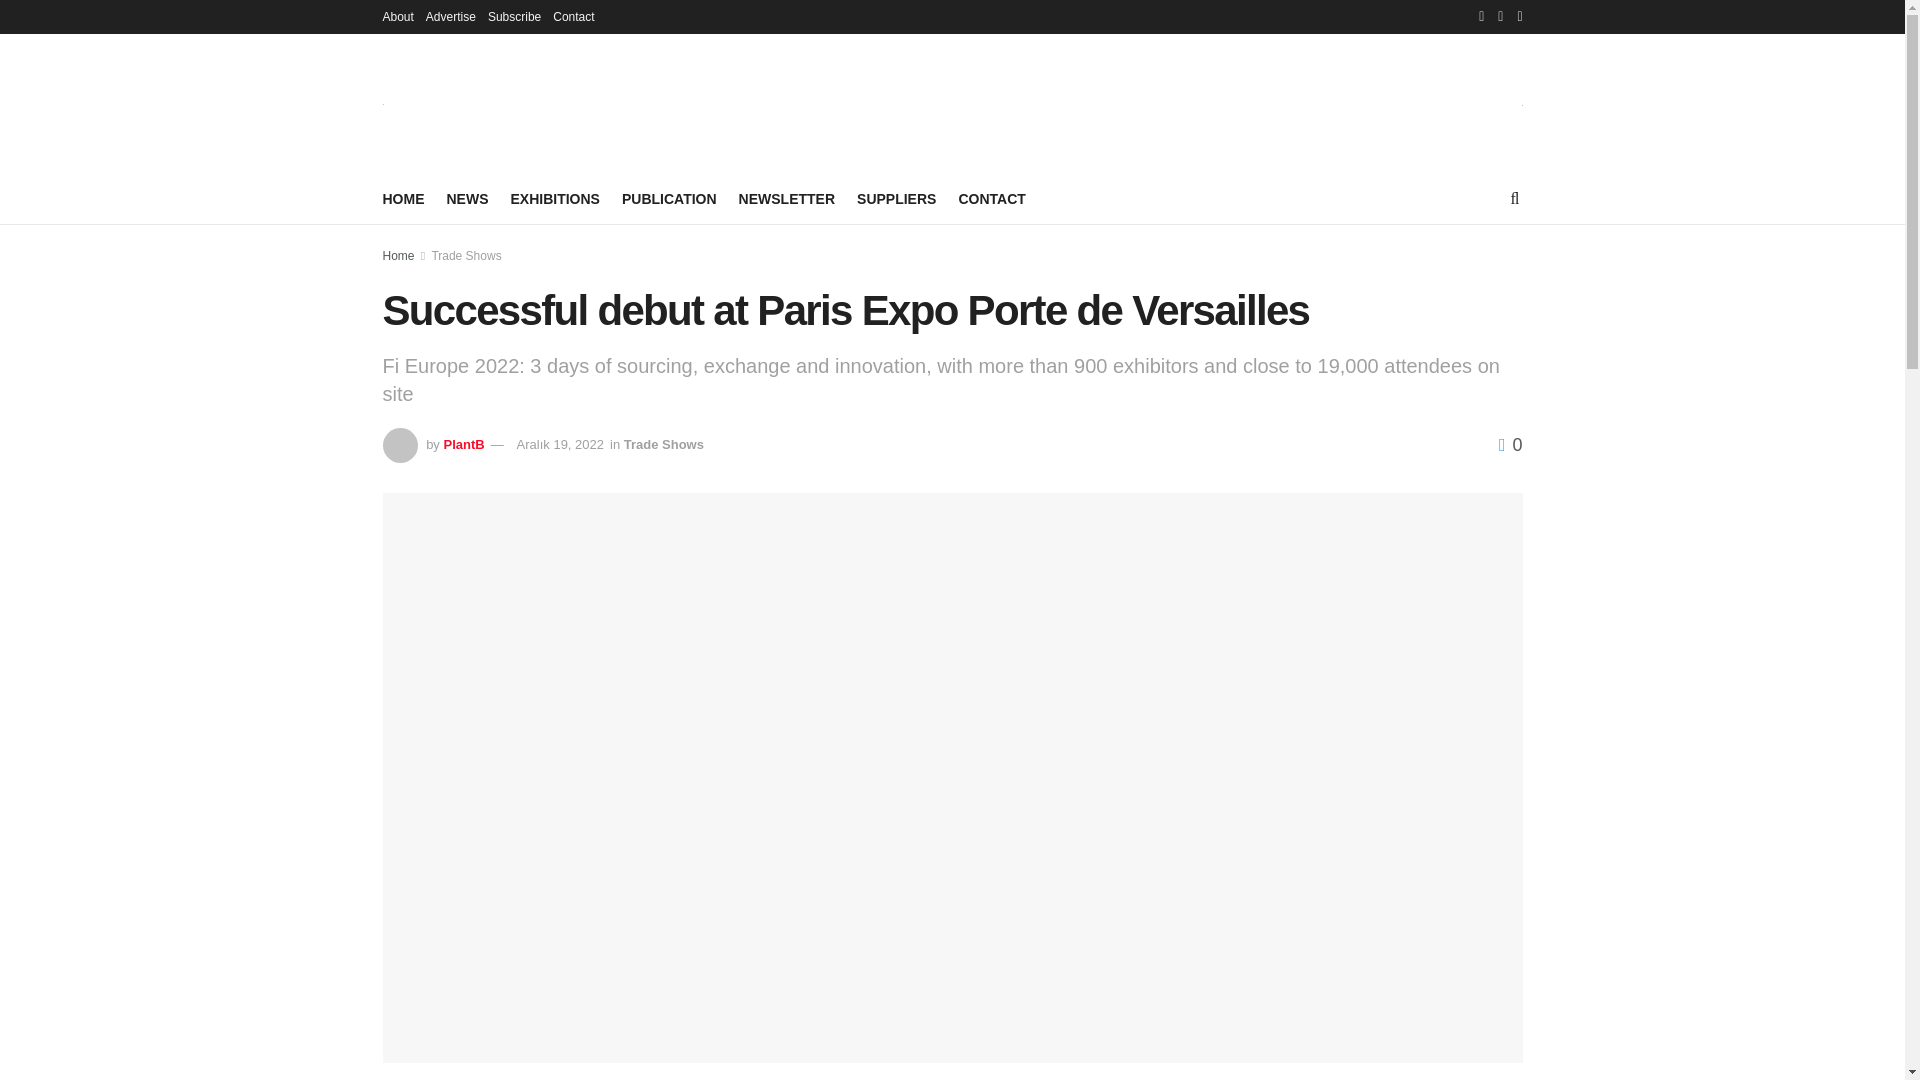 The height and width of the screenshot is (1080, 1920). Describe the element at coordinates (787, 198) in the screenshot. I see `NEWSLETTER` at that location.